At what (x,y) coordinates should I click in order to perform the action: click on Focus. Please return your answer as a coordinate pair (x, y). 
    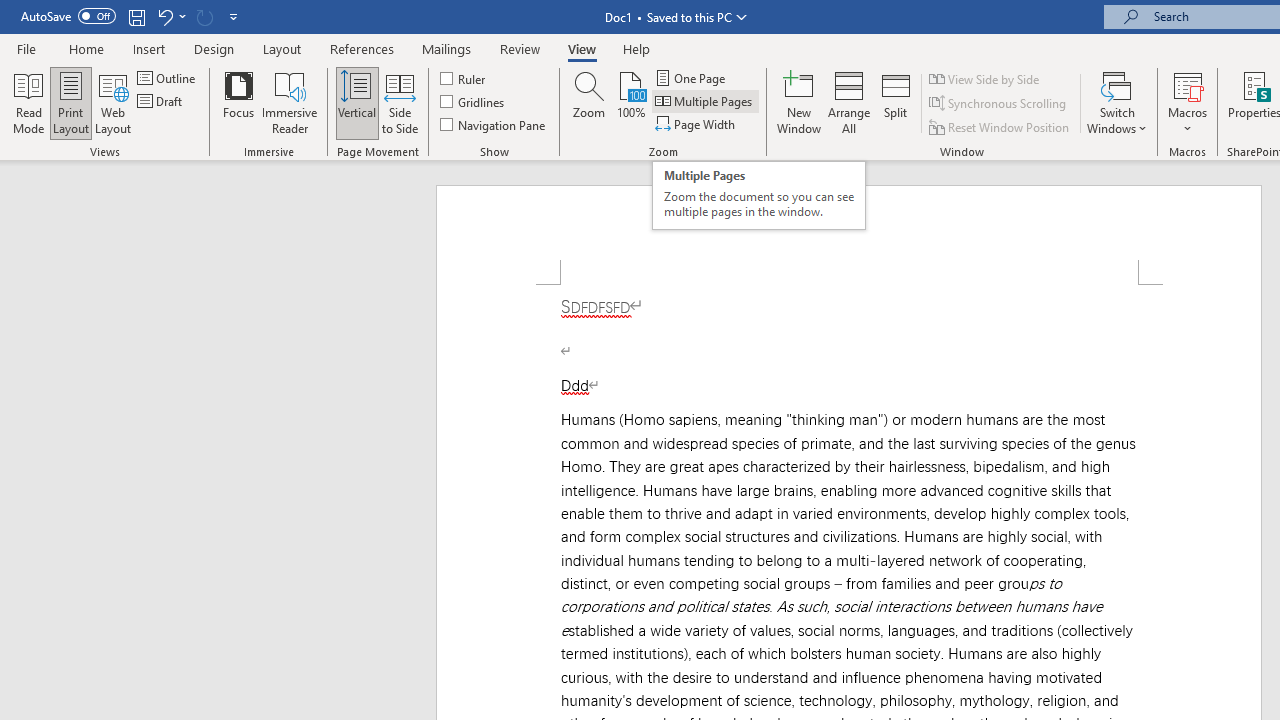
    Looking at the image, I should click on (238, 102).